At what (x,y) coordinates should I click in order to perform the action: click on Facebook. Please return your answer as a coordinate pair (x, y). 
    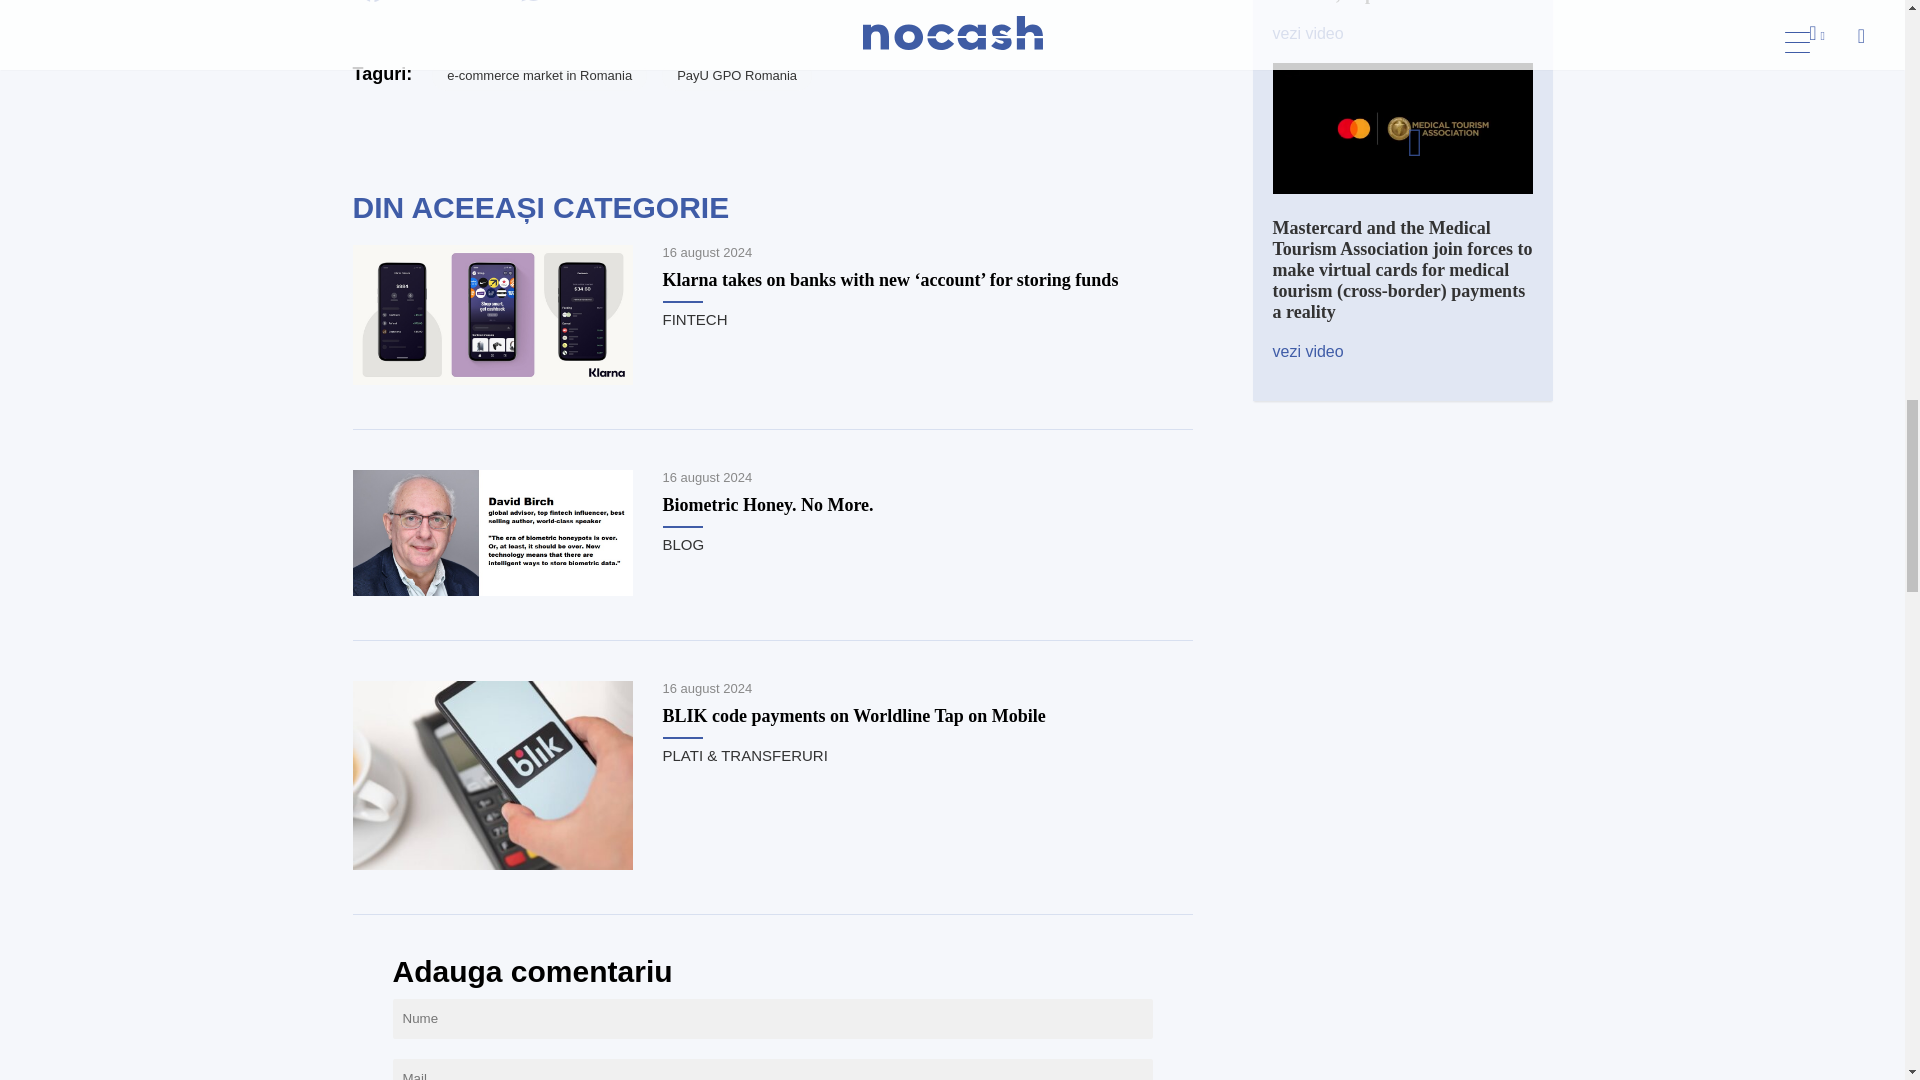
    Looking at the image, I should click on (371, 5).